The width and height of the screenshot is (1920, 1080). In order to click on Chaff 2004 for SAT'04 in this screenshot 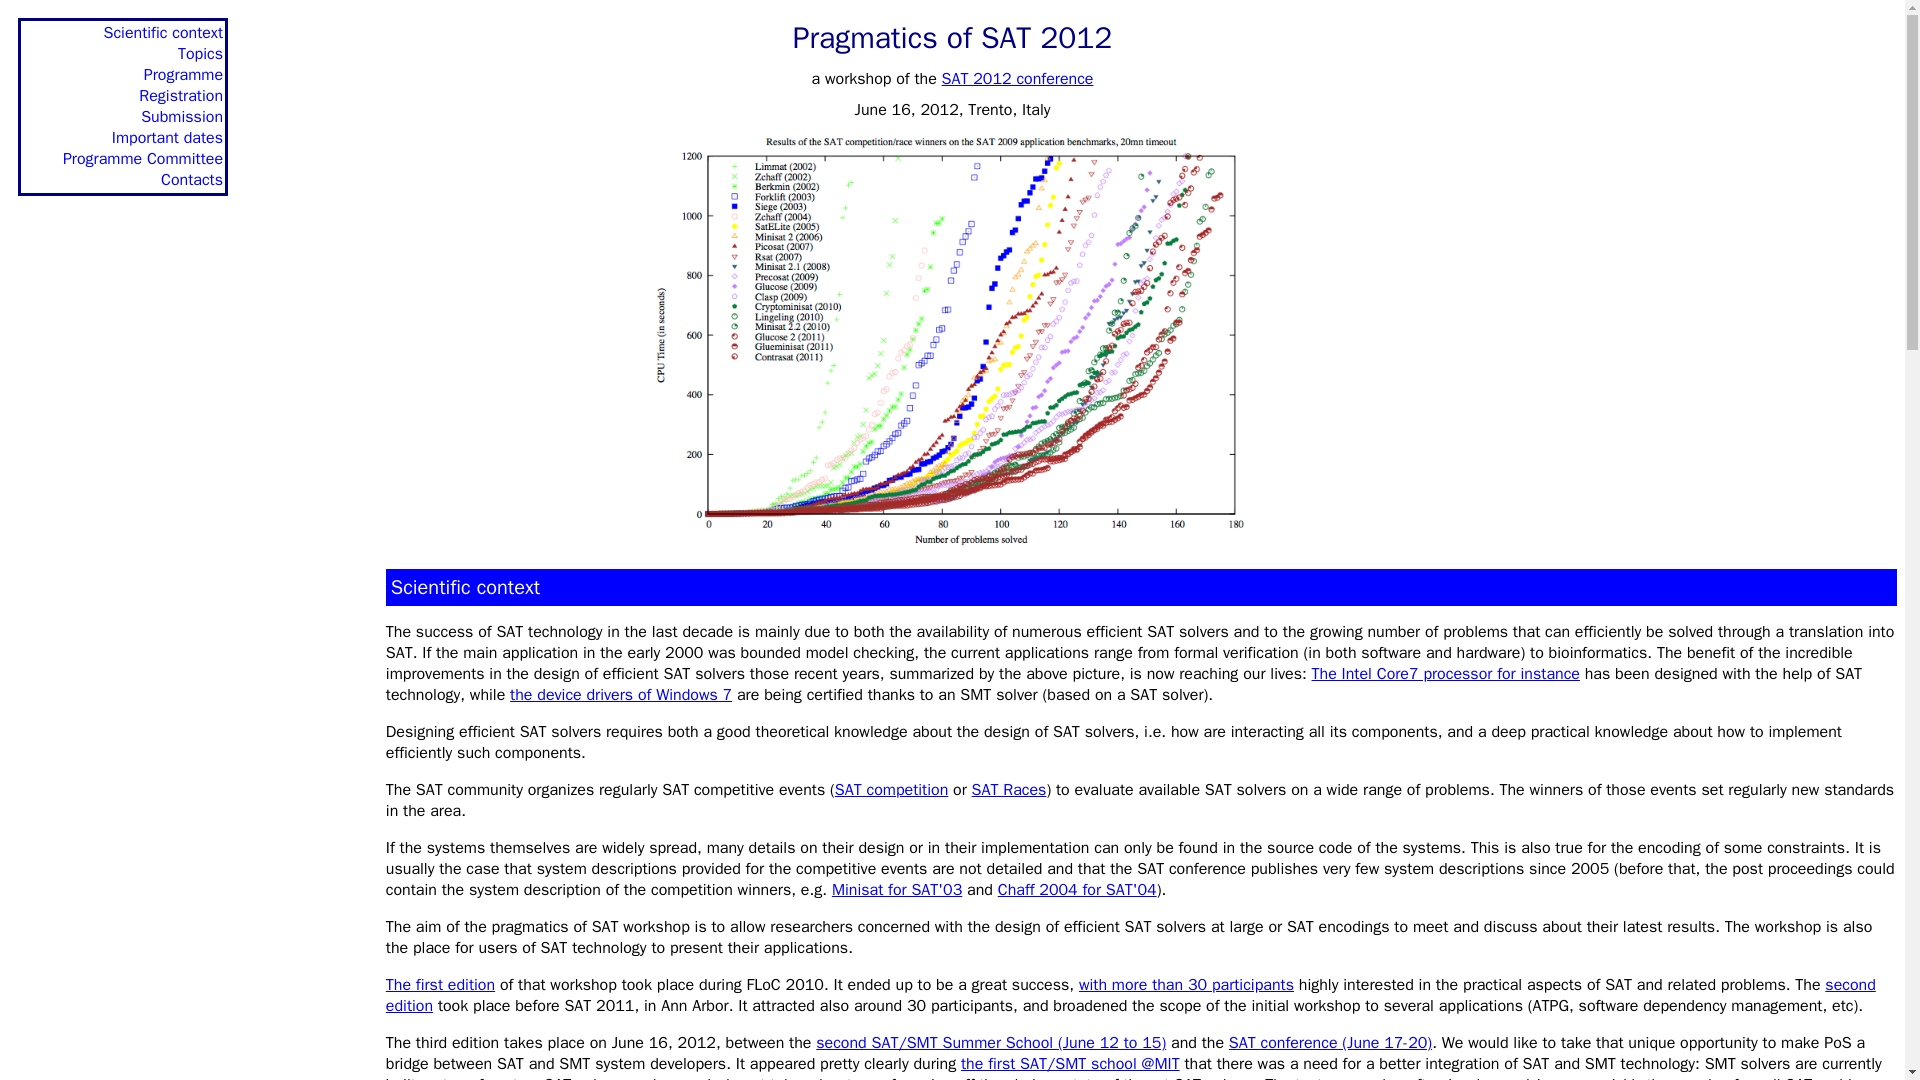, I will do `click(1078, 890)`.